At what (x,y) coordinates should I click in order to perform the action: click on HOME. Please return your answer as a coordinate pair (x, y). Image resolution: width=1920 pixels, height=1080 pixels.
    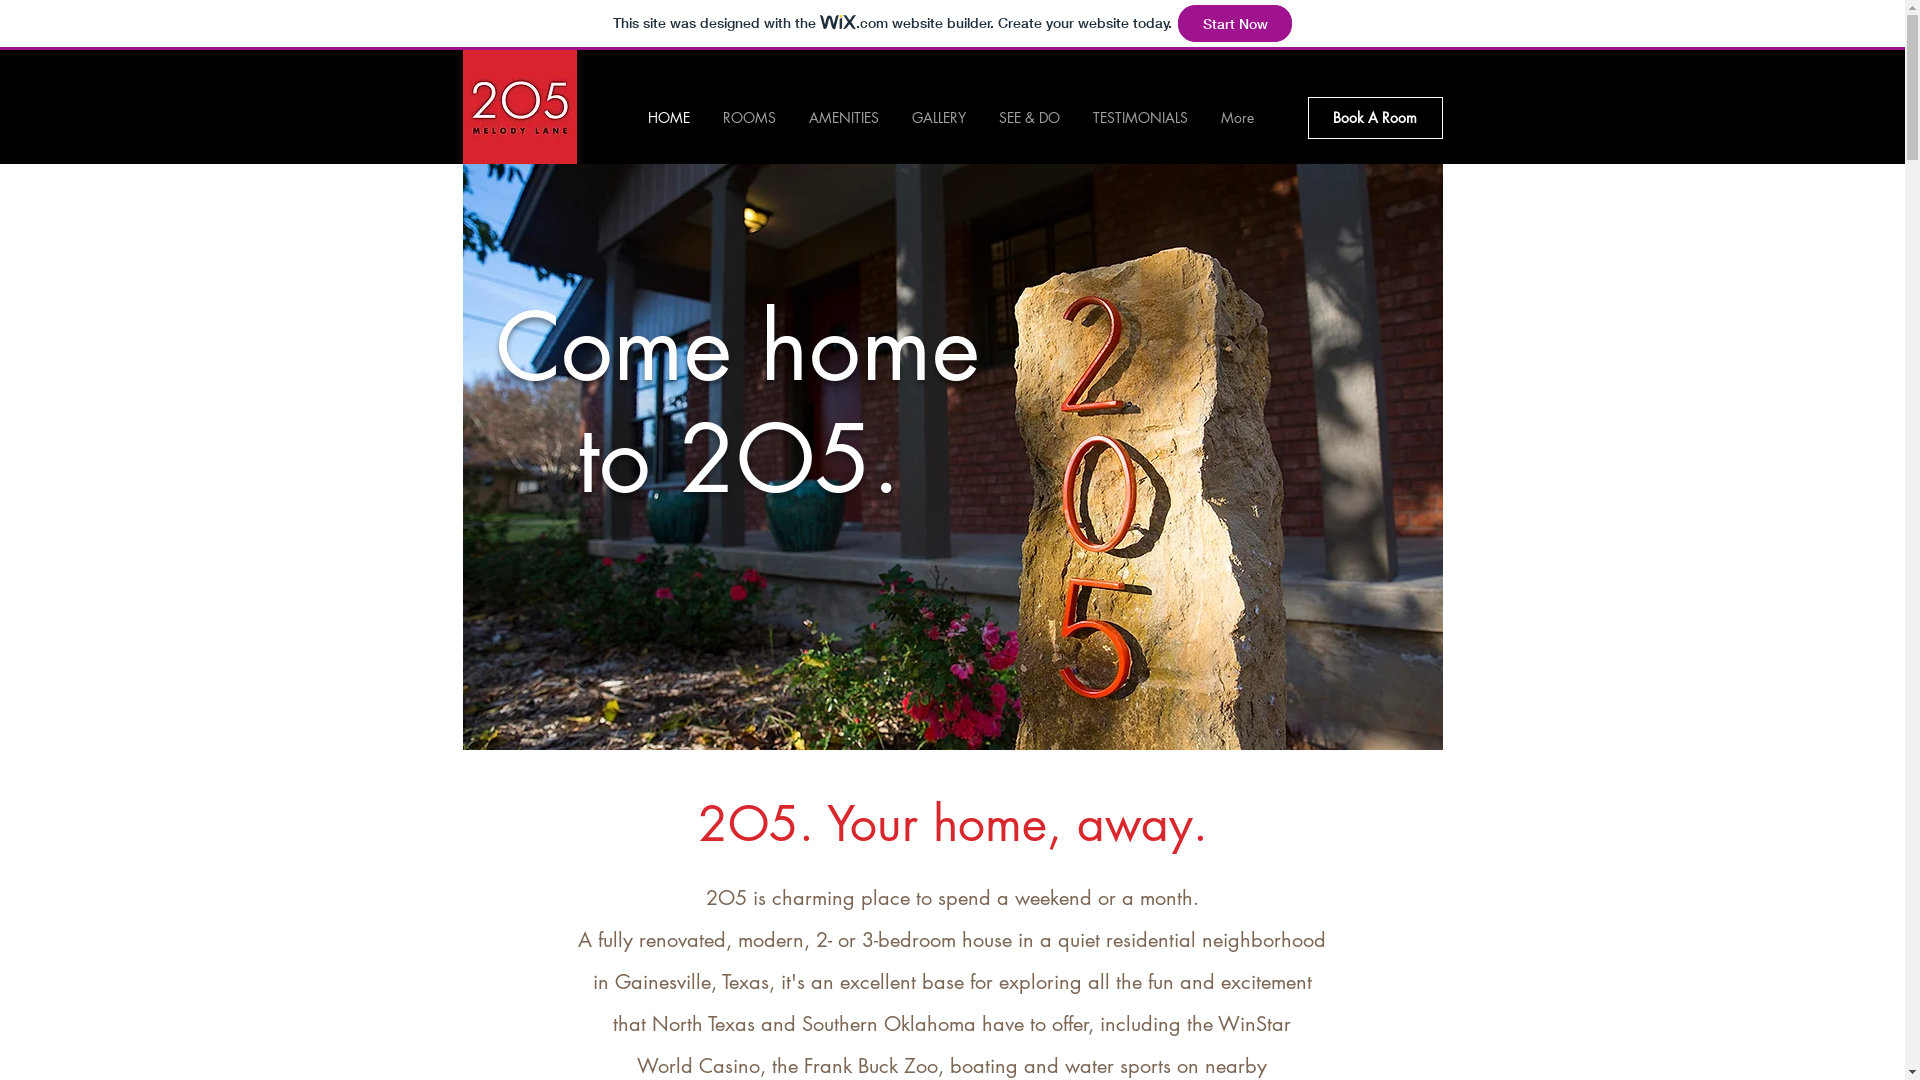
    Looking at the image, I should click on (670, 118).